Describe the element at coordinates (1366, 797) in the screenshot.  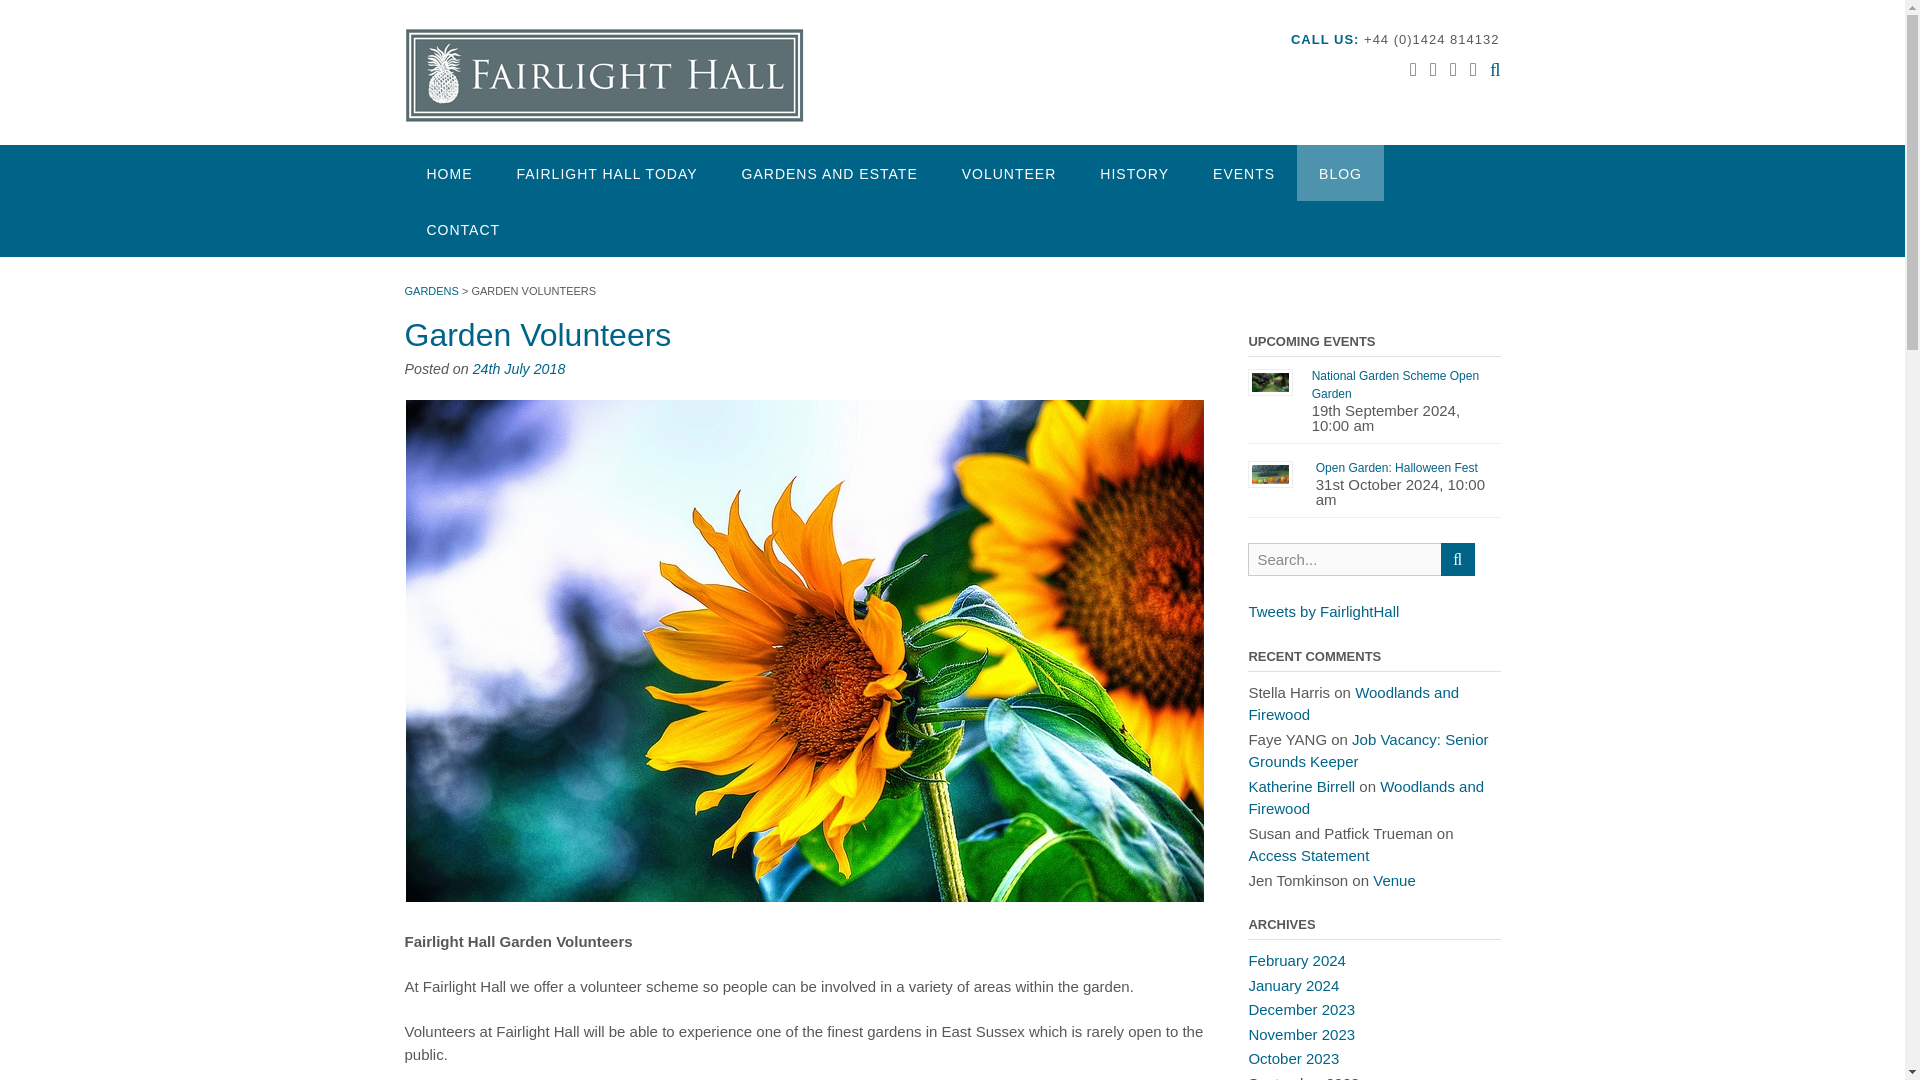
I see `Woodlands and Firewood` at that location.